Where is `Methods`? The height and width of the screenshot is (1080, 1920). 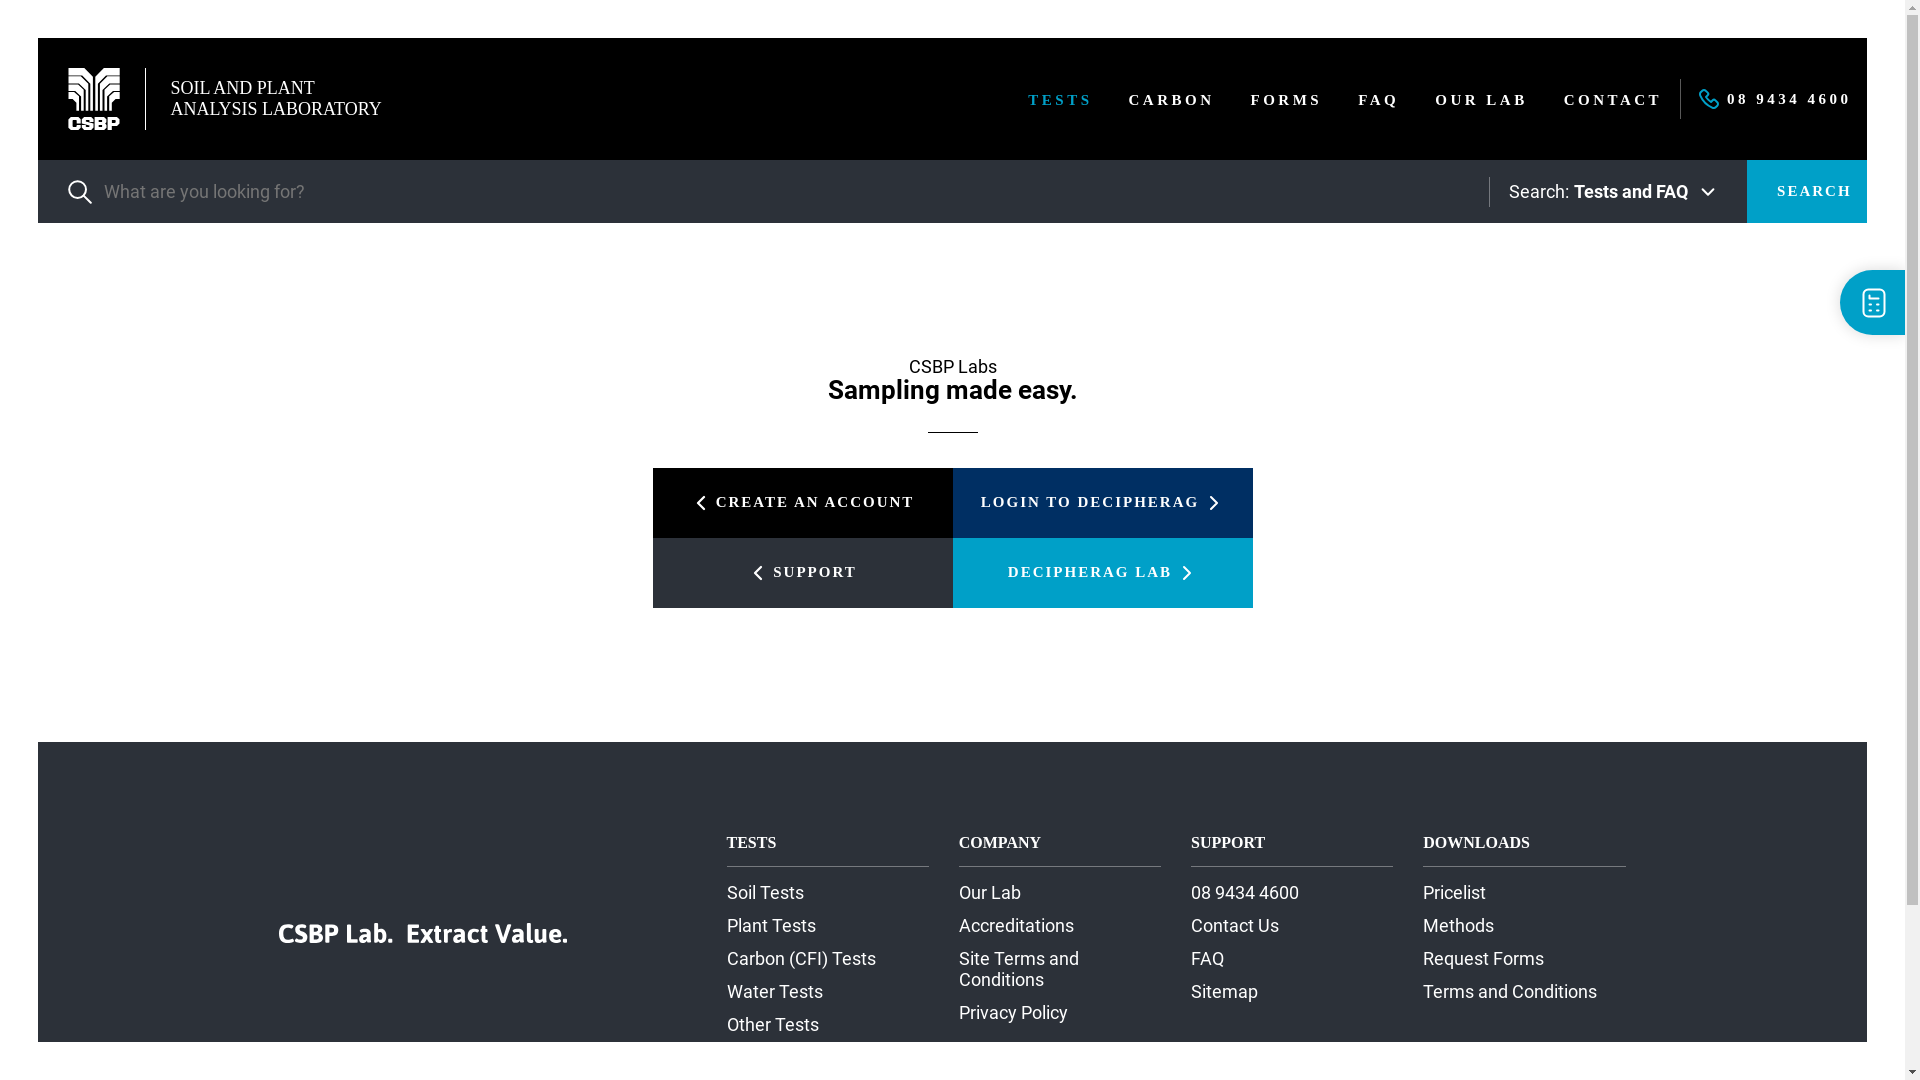
Methods is located at coordinates (1458, 926).